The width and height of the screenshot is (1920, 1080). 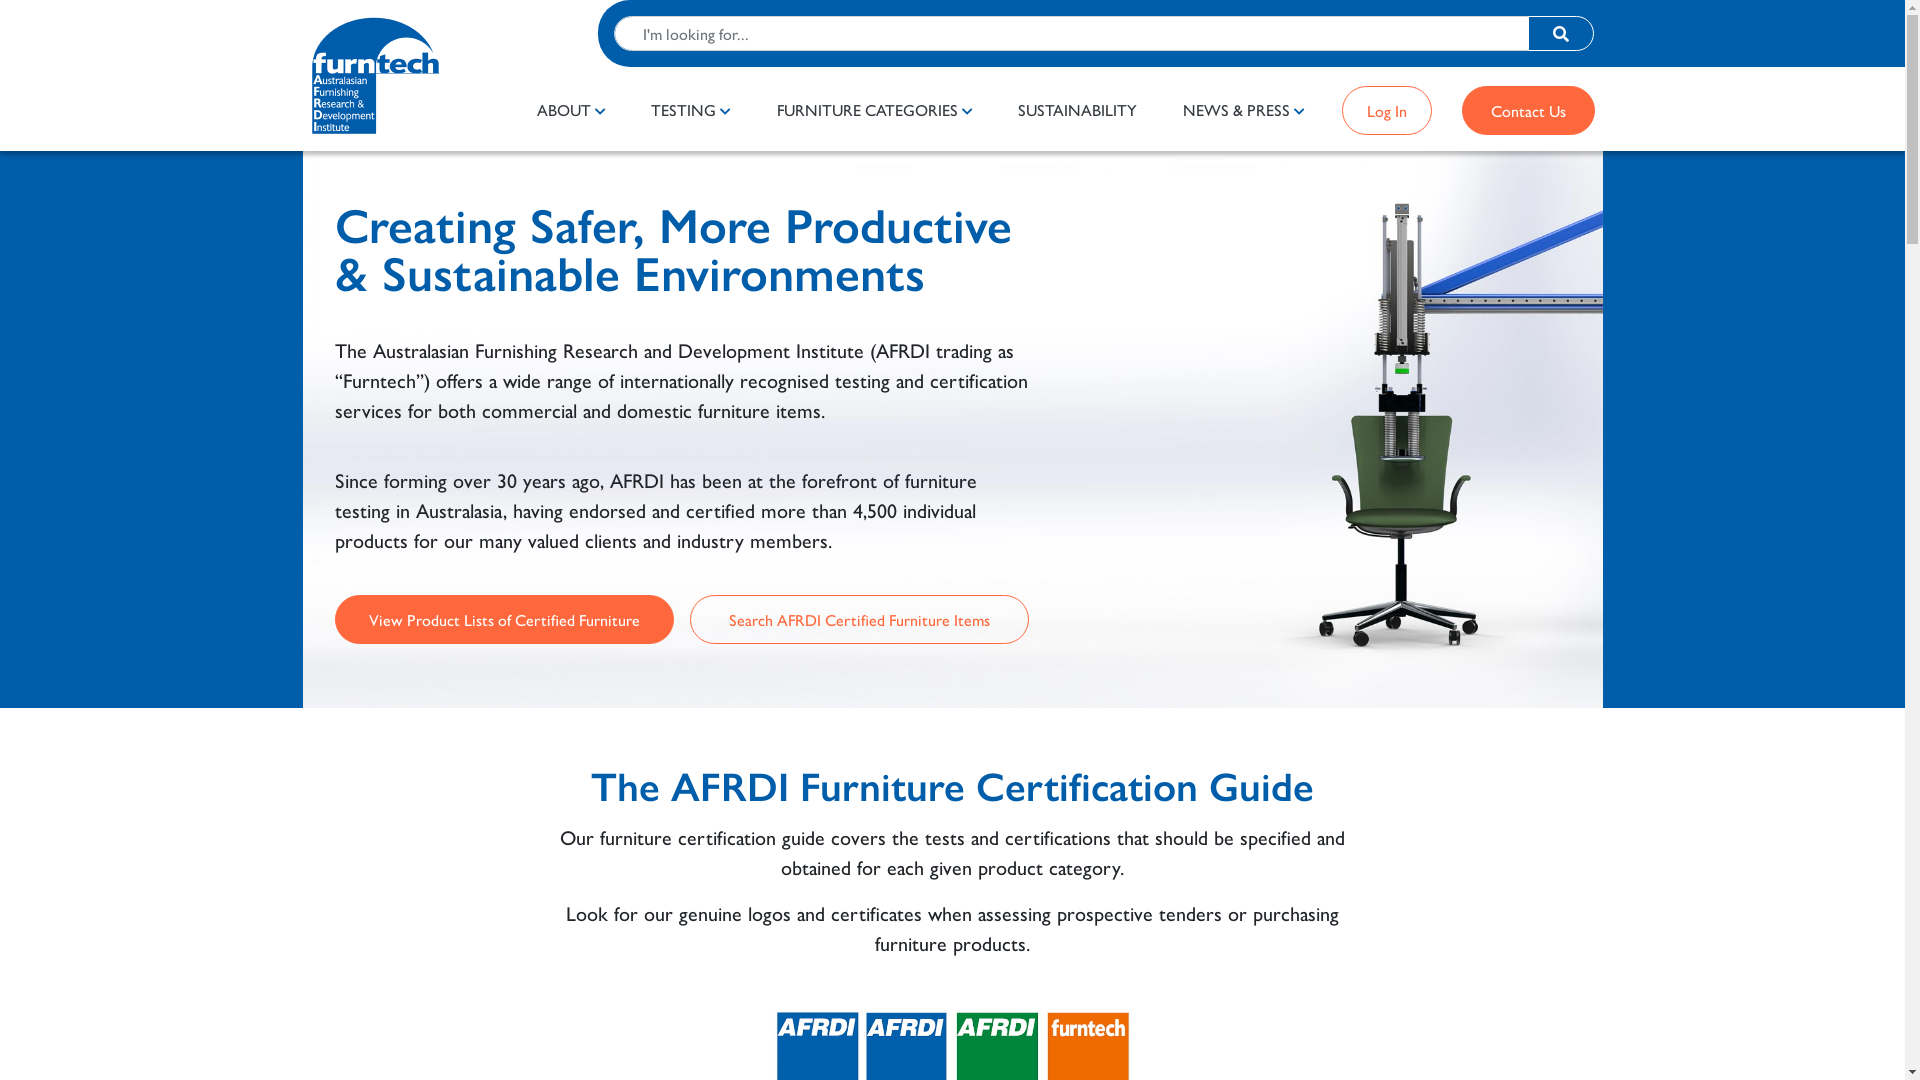 What do you see at coordinates (1077, 110) in the screenshot?
I see `SUSTAINABILITY` at bounding box center [1077, 110].